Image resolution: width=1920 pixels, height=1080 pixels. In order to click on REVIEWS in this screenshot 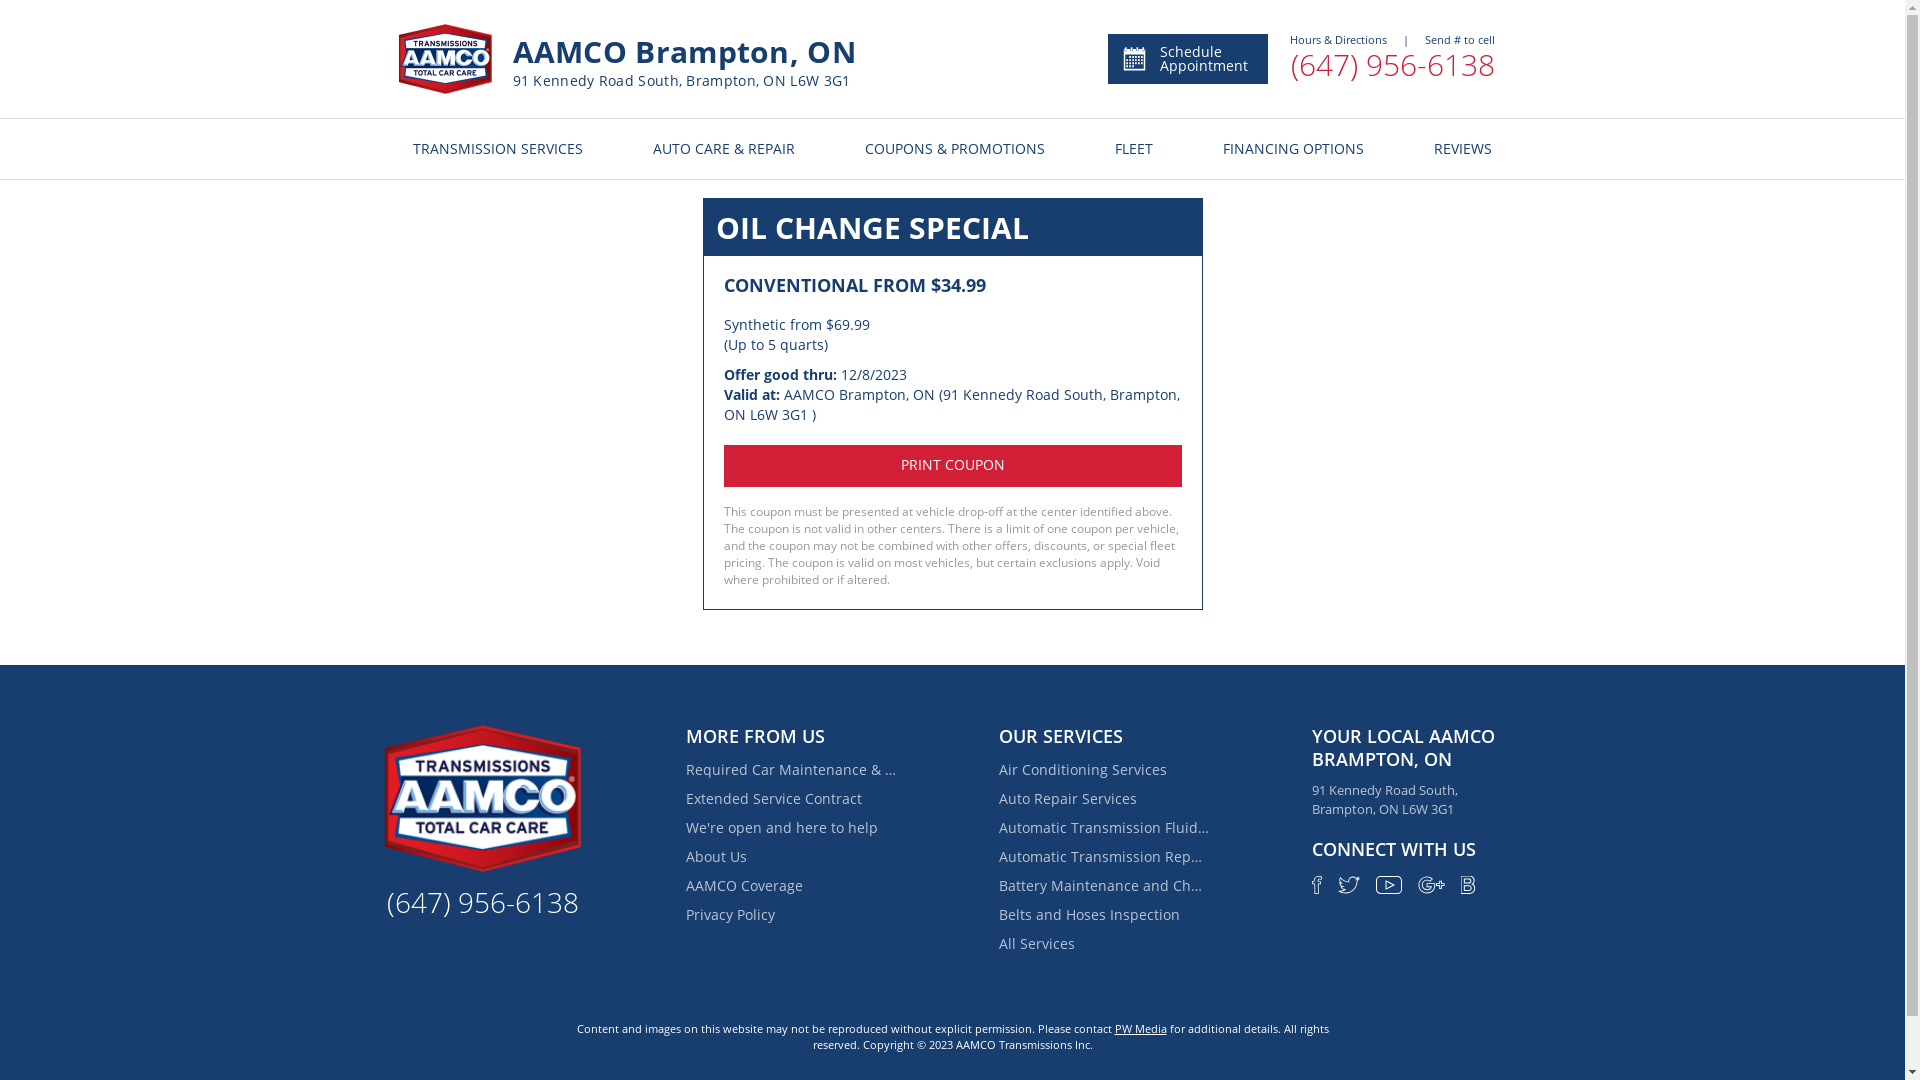, I will do `click(1463, 149)`.